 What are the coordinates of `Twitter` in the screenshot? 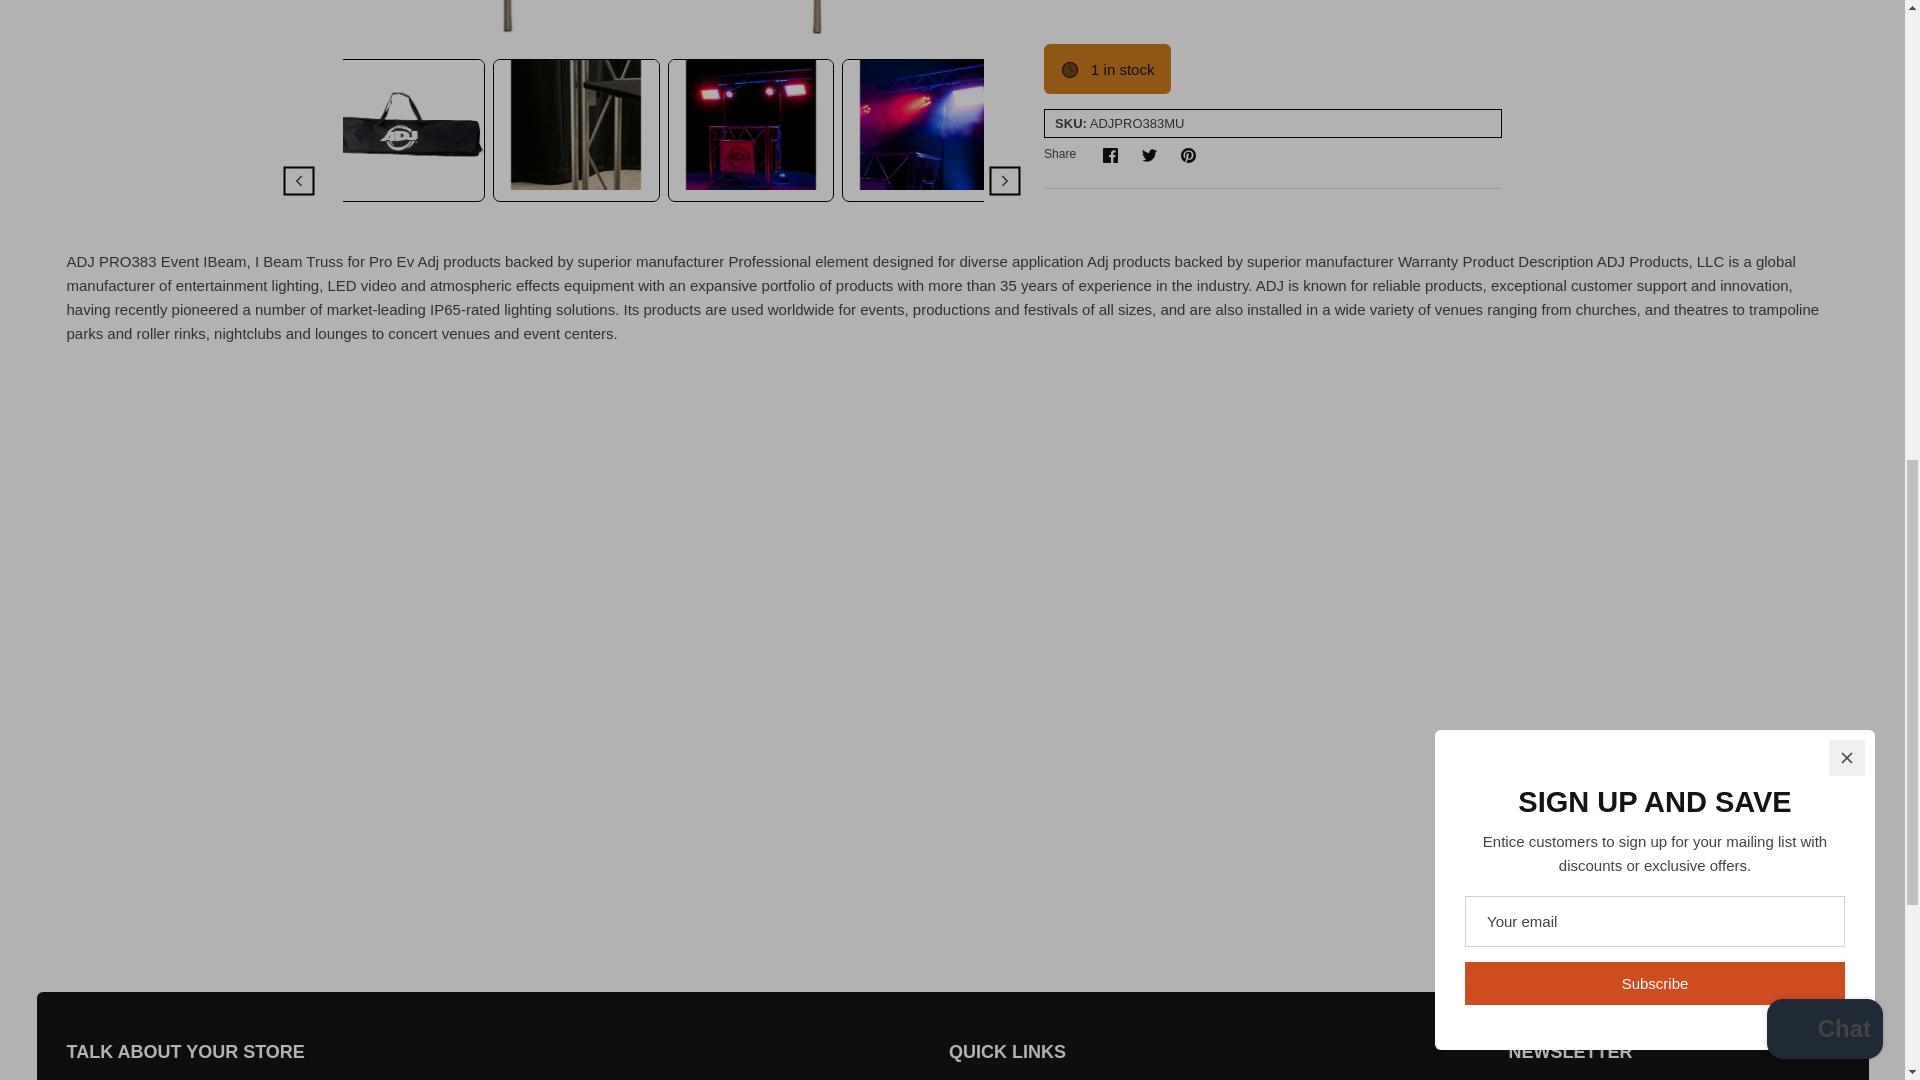 It's located at (1150, 155).